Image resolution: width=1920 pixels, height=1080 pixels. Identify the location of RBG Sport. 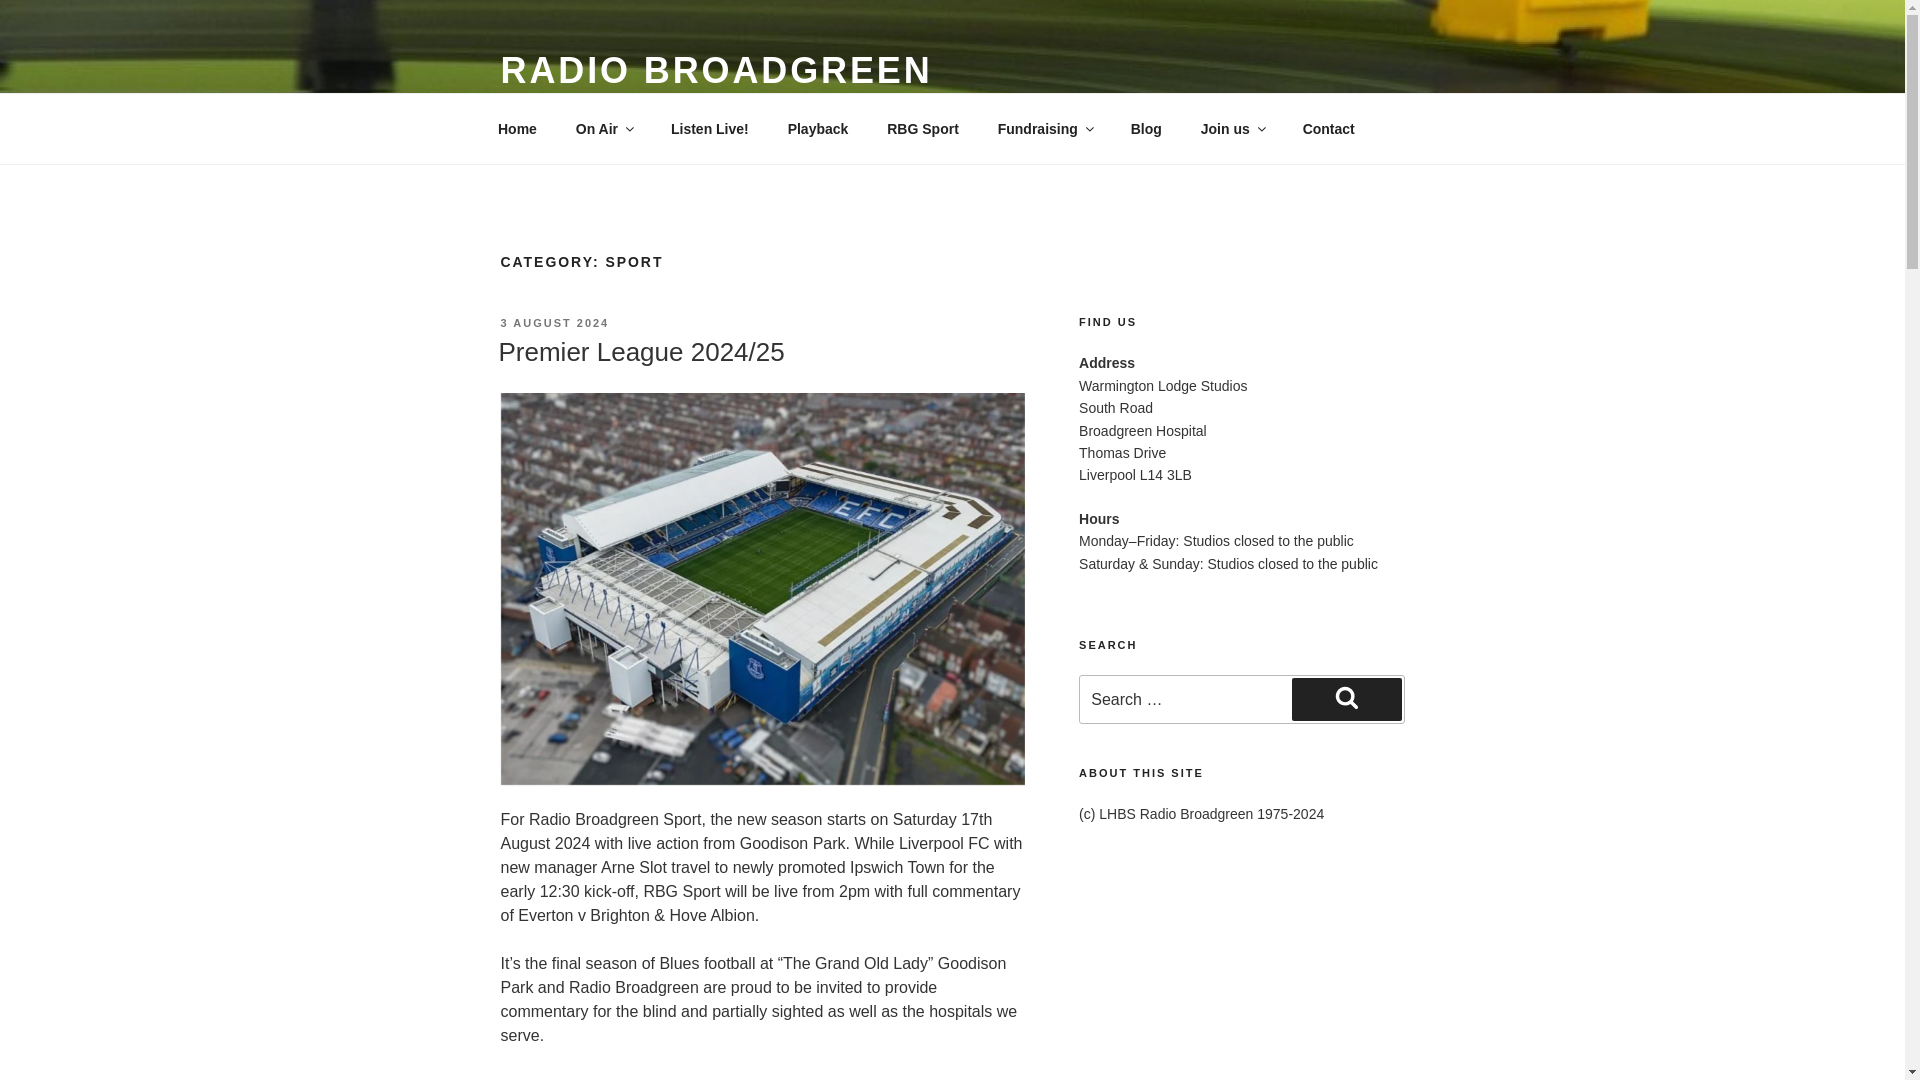
(923, 128).